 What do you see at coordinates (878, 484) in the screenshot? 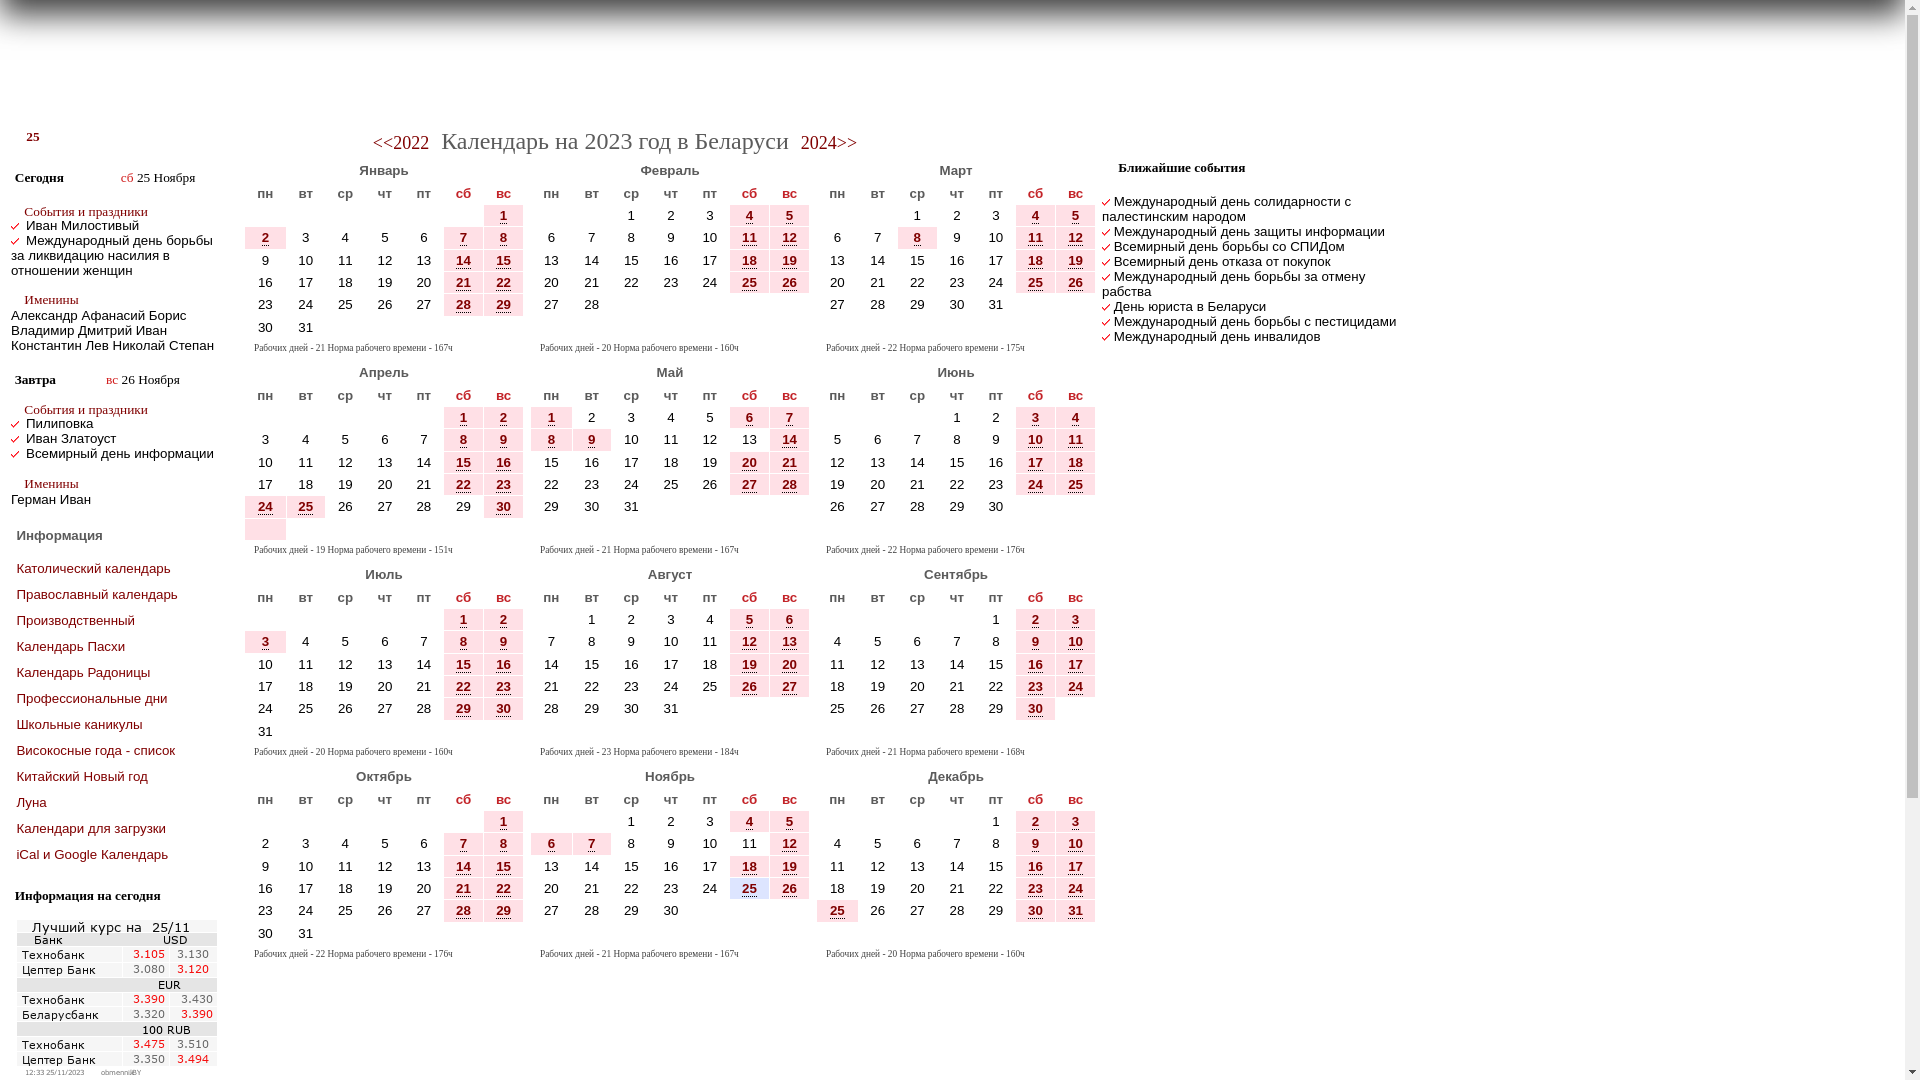
I see `20` at bounding box center [878, 484].